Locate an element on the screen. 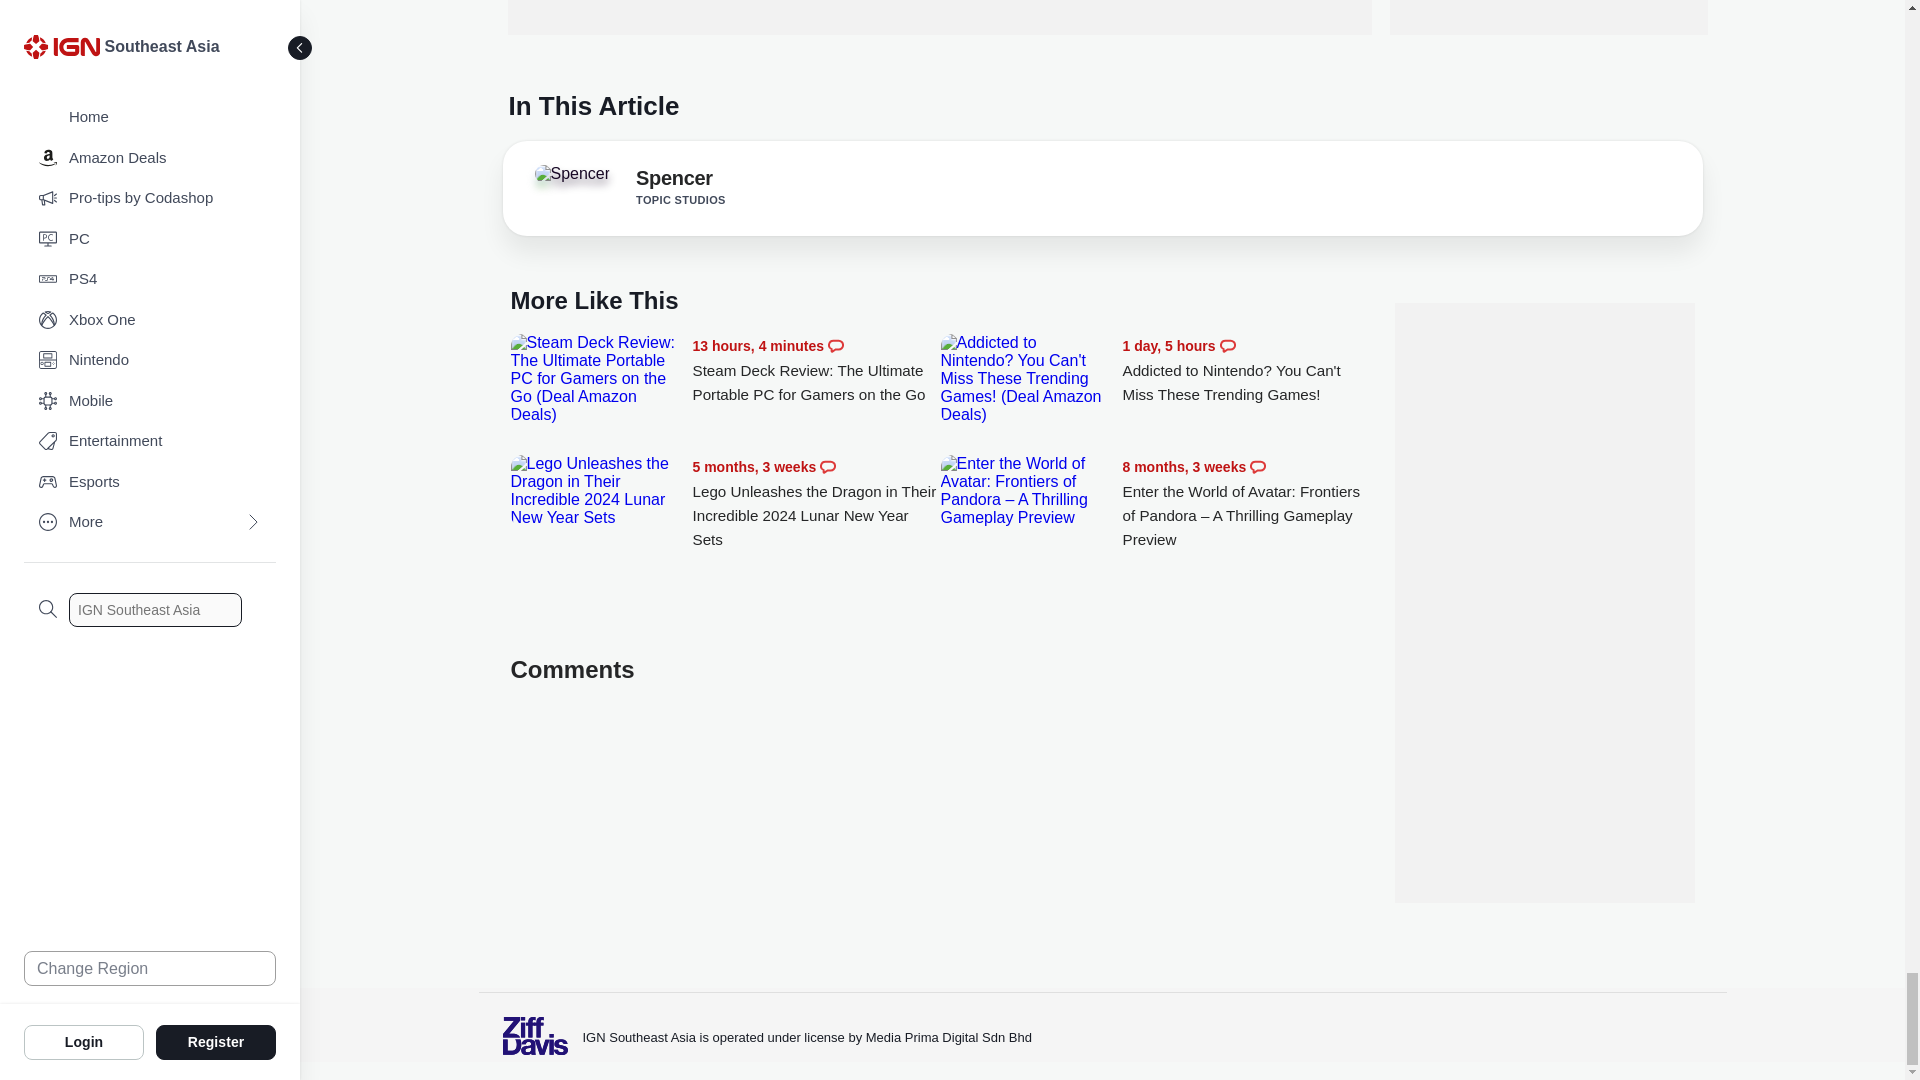 Image resolution: width=1920 pixels, height=1080 pixels. Addicted to Nintendo? You Can't Miss These Trending Games! is located at coordinates (1026, 378).